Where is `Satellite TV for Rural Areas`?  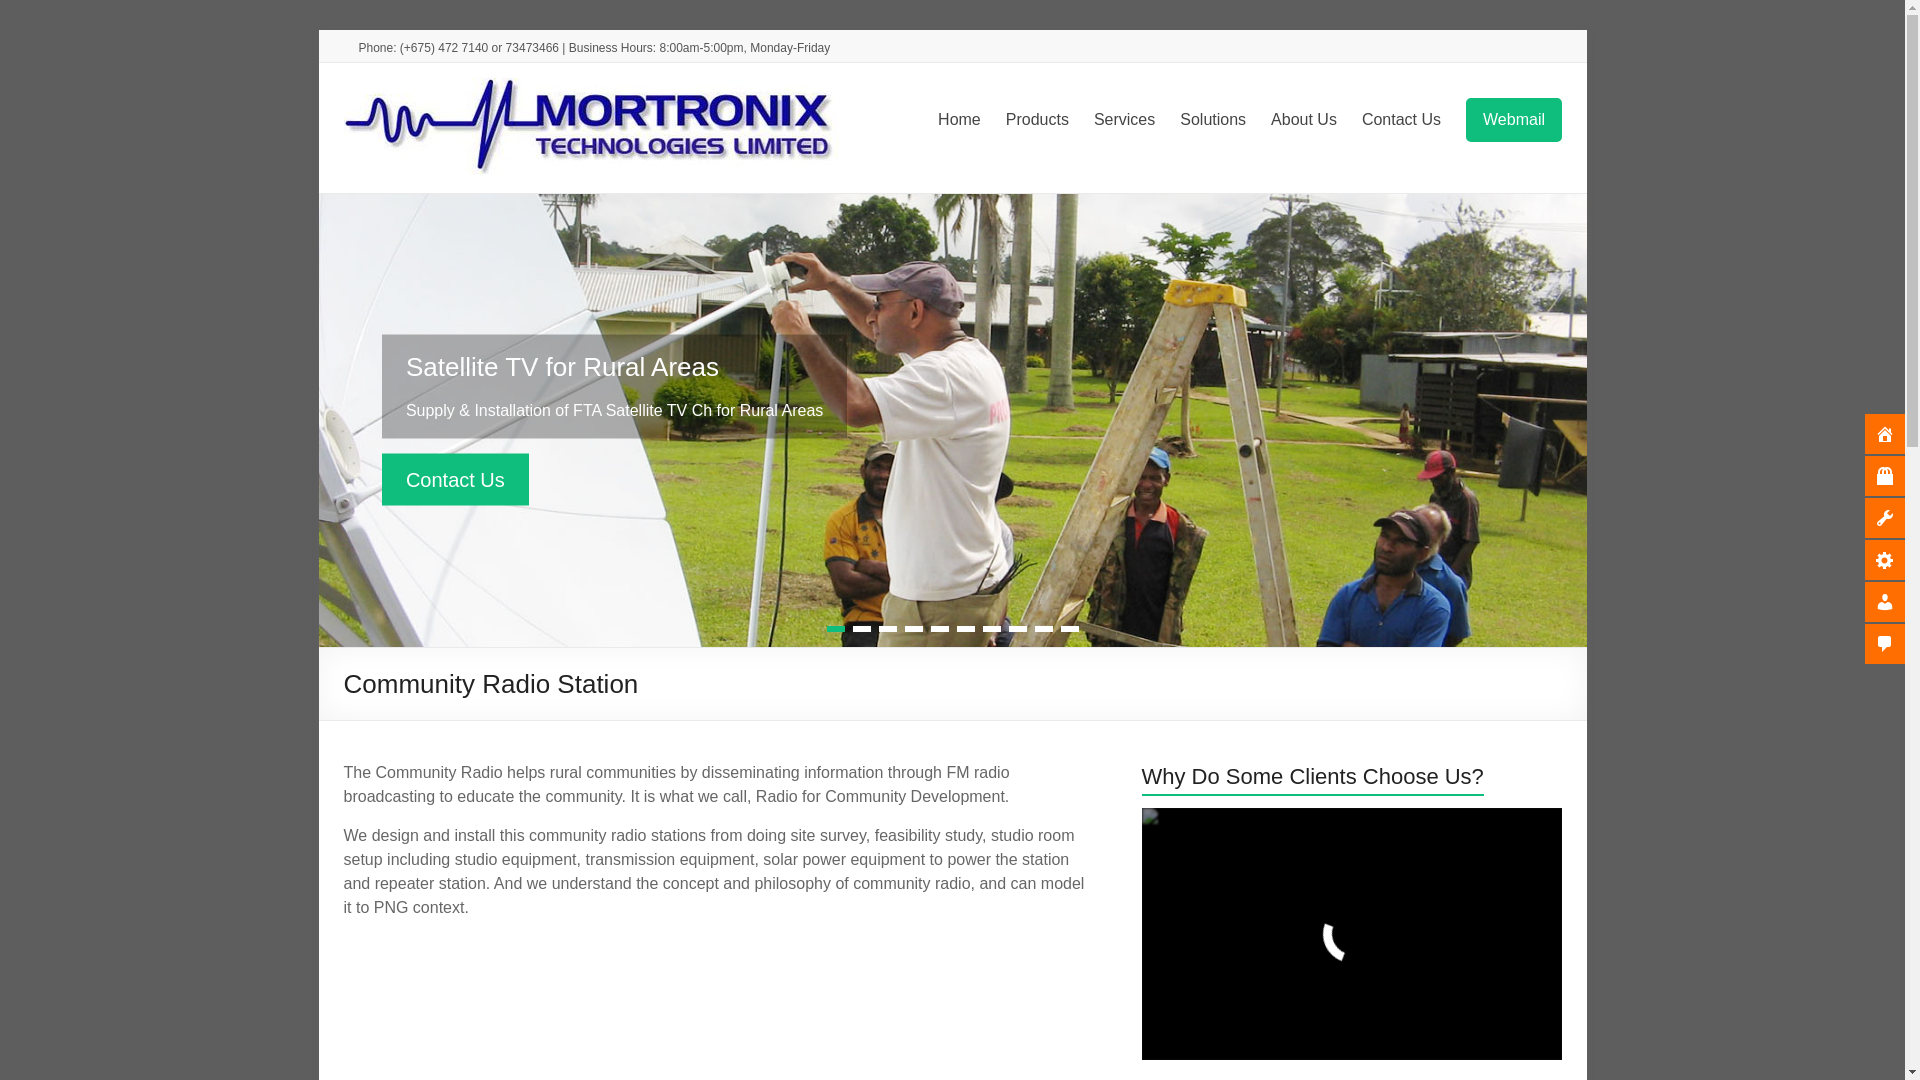 Satellite TV for Rural Areas is located at coordinates (456, 480).